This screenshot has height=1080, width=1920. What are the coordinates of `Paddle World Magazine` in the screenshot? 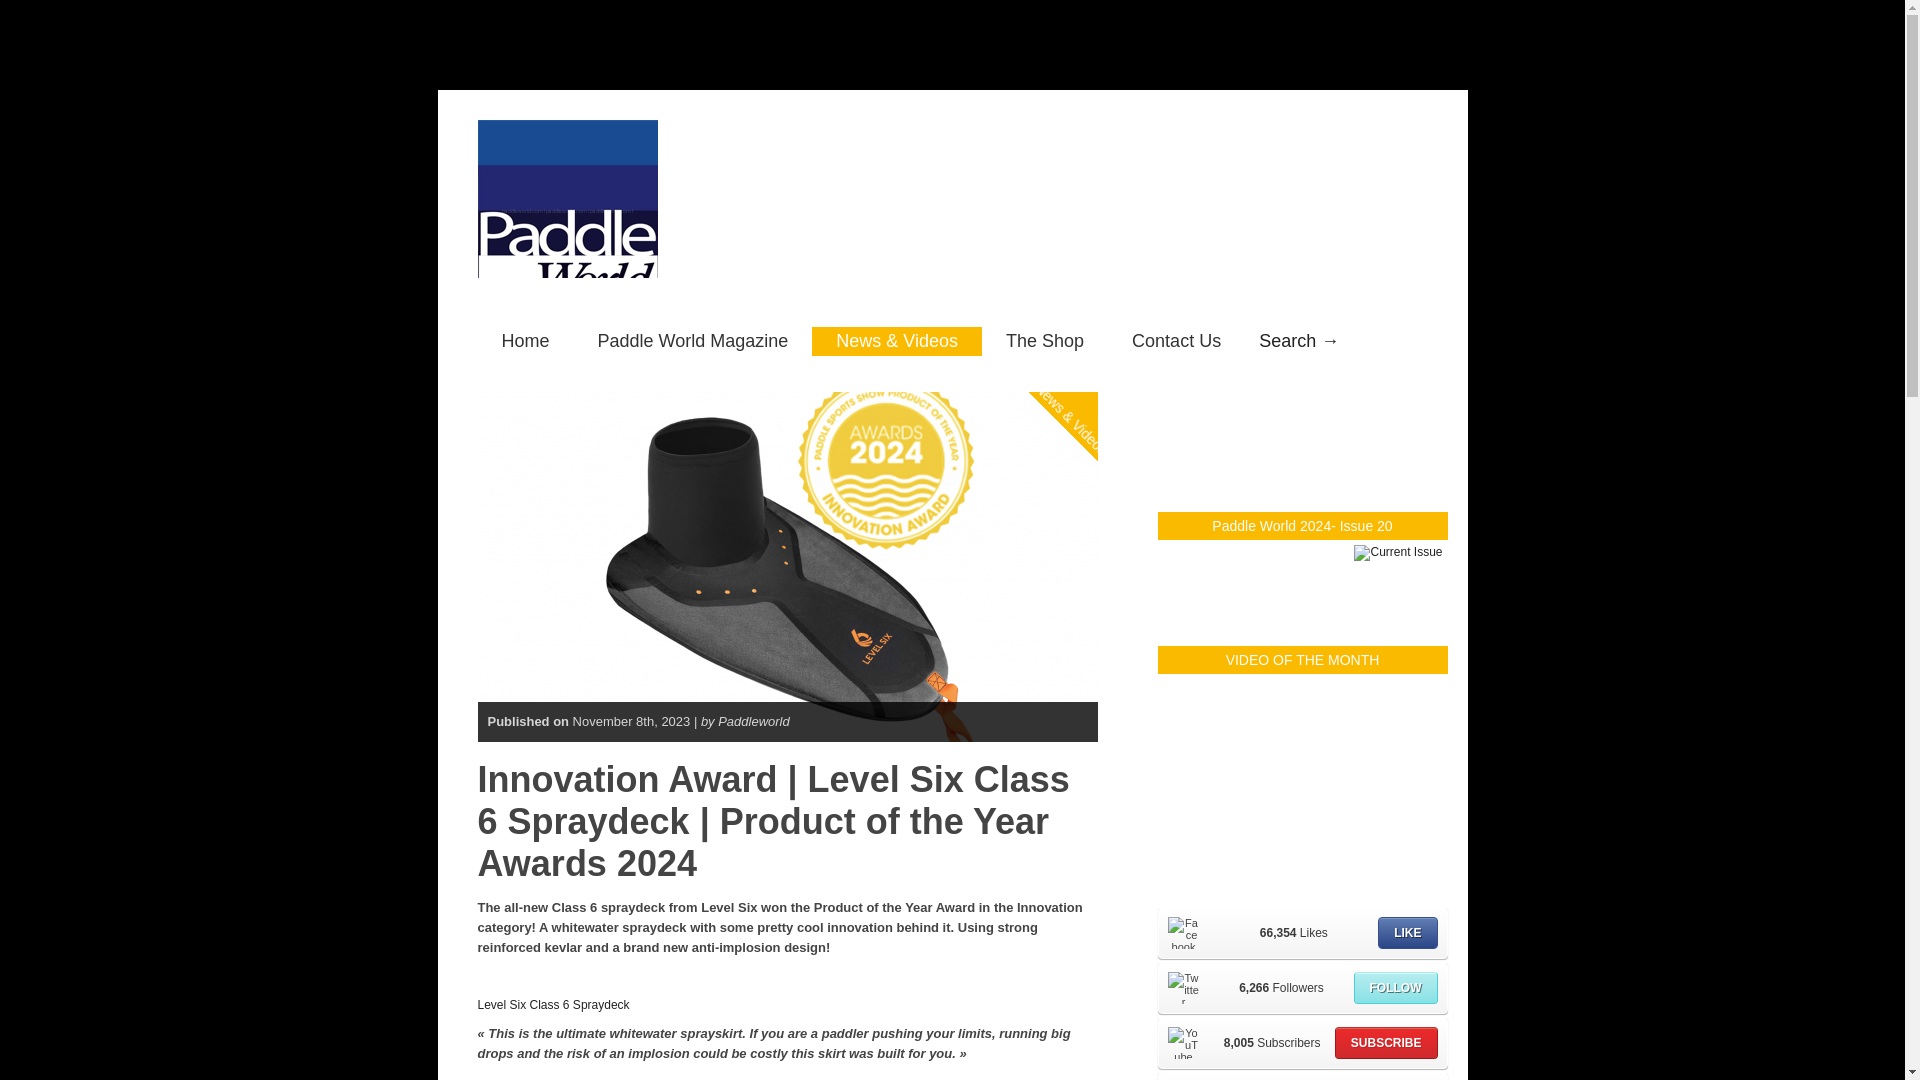 It's located at (693, 342).